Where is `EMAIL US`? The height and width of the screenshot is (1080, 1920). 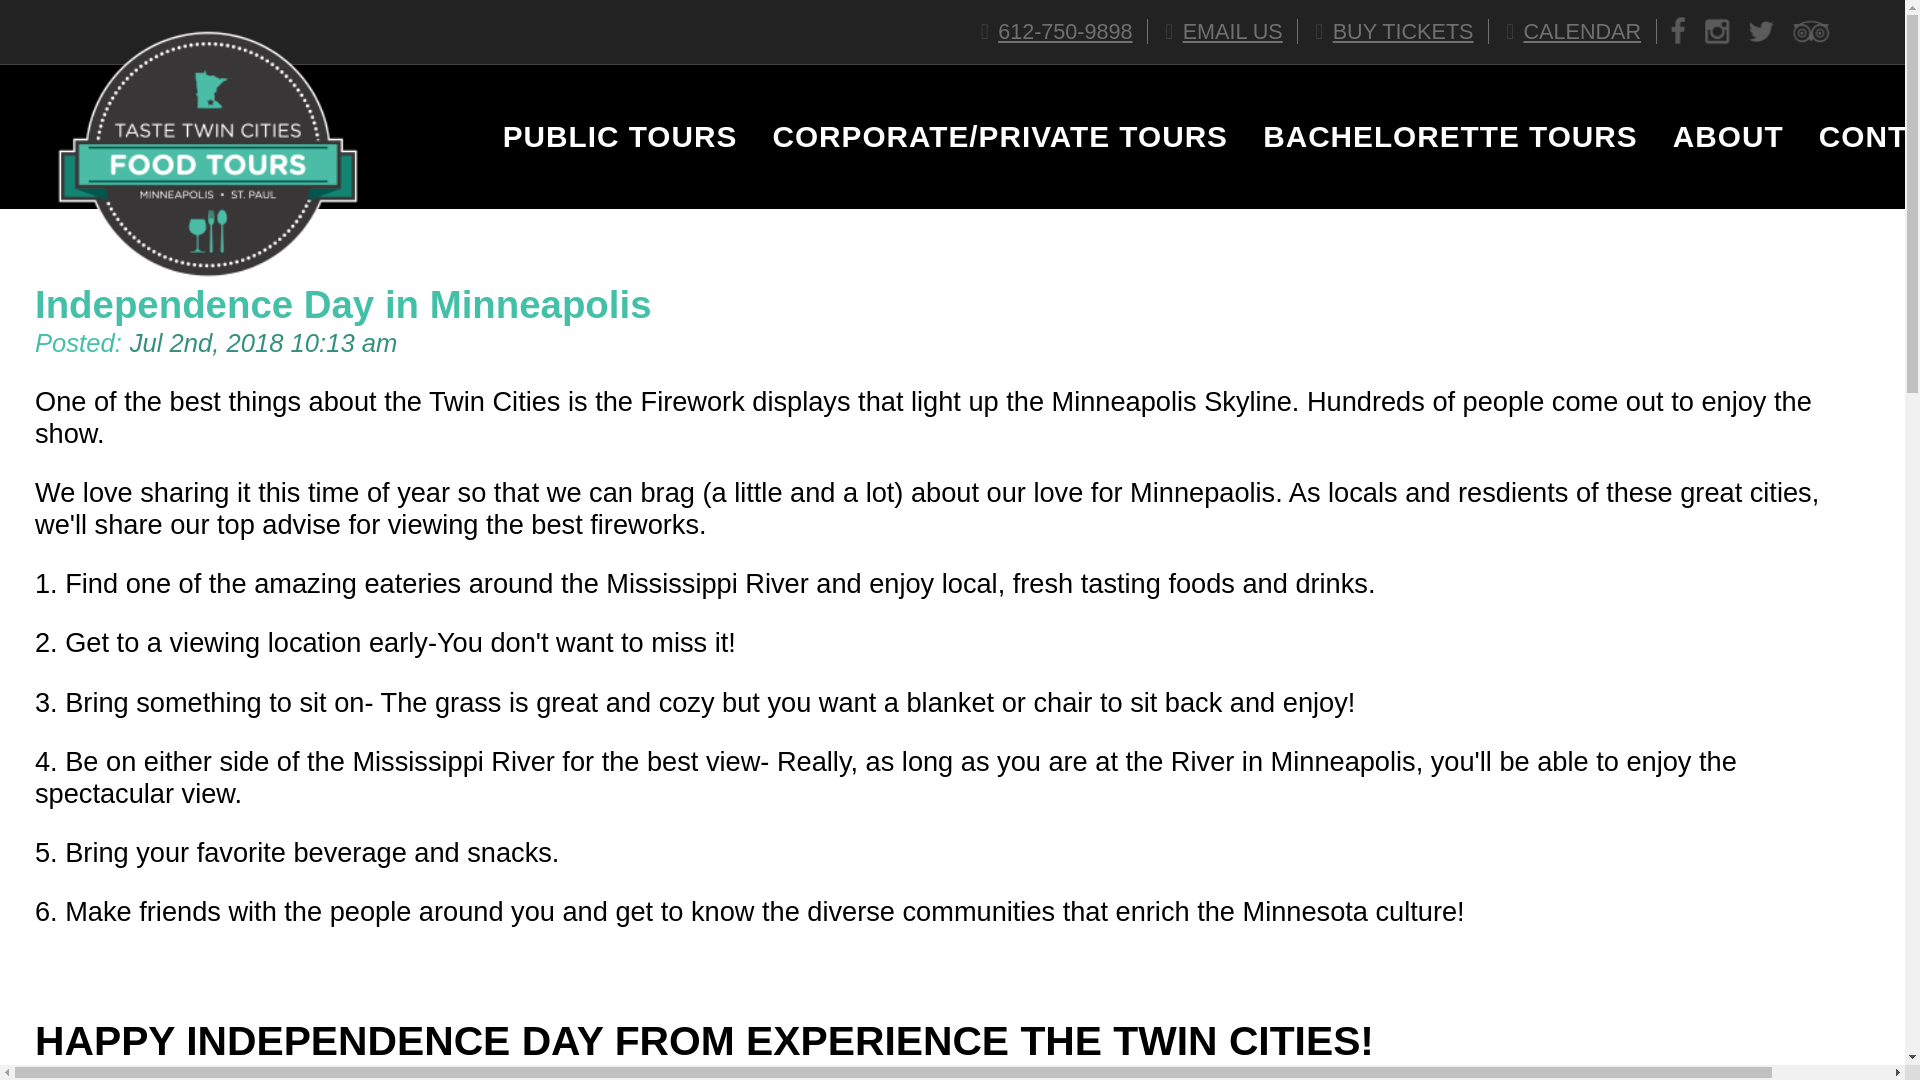 EMAIL US is located at coordinates (1226, 32).